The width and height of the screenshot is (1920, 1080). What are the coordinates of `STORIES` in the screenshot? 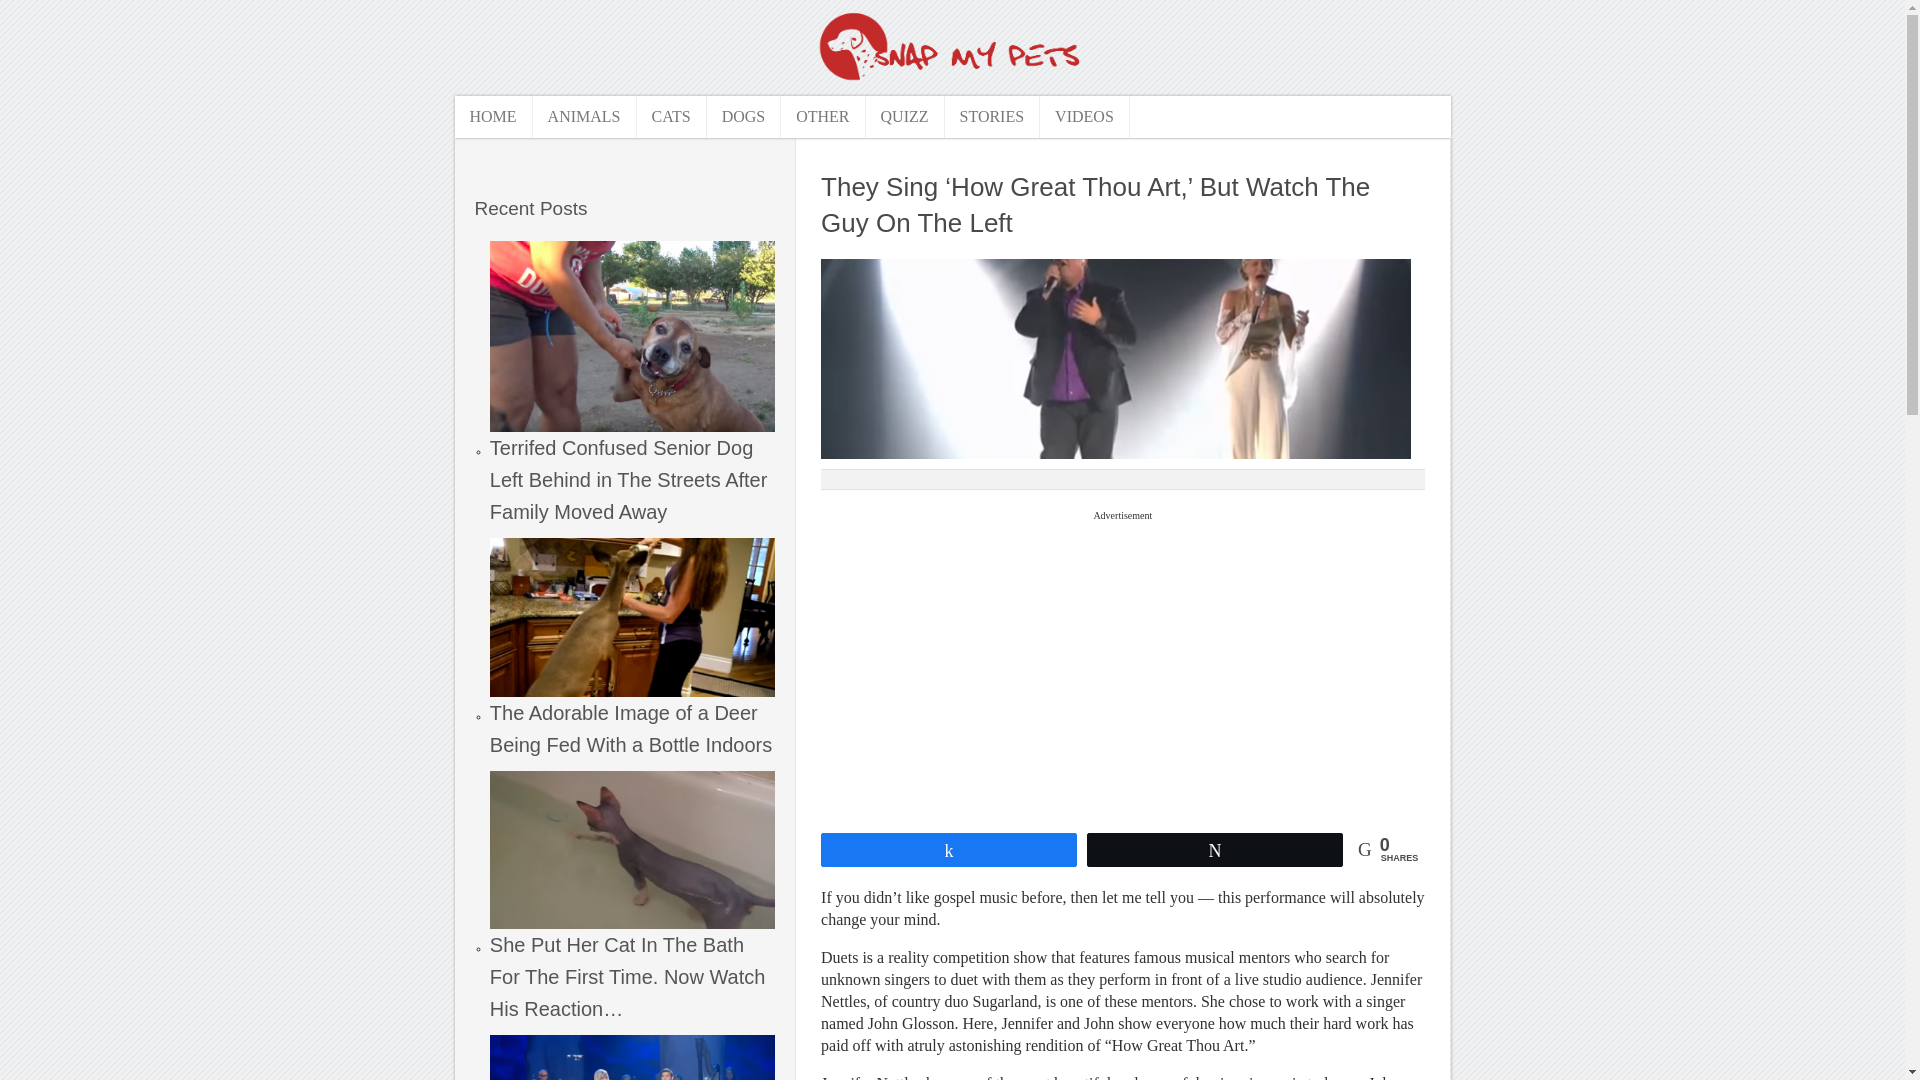 It's located at (992, 117).